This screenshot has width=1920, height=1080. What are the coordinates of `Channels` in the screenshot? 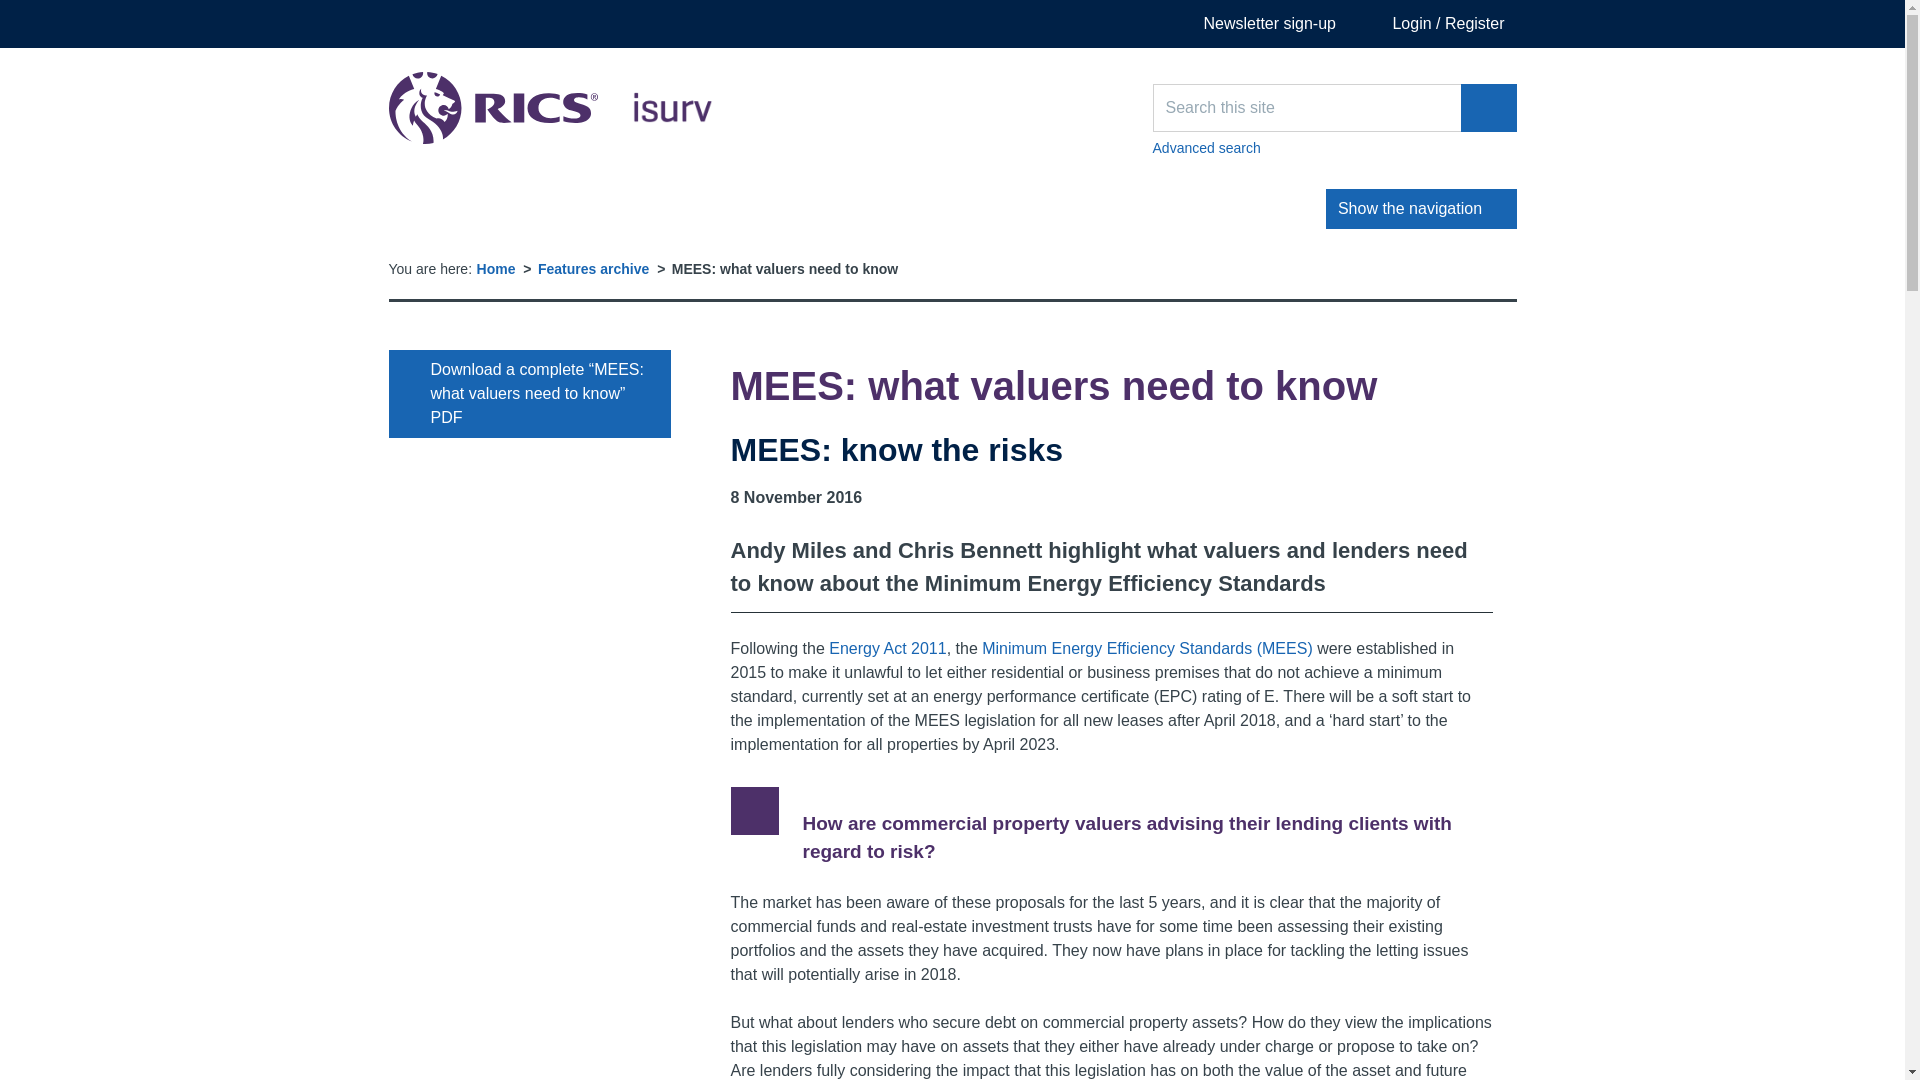 It's located at (494, 209).